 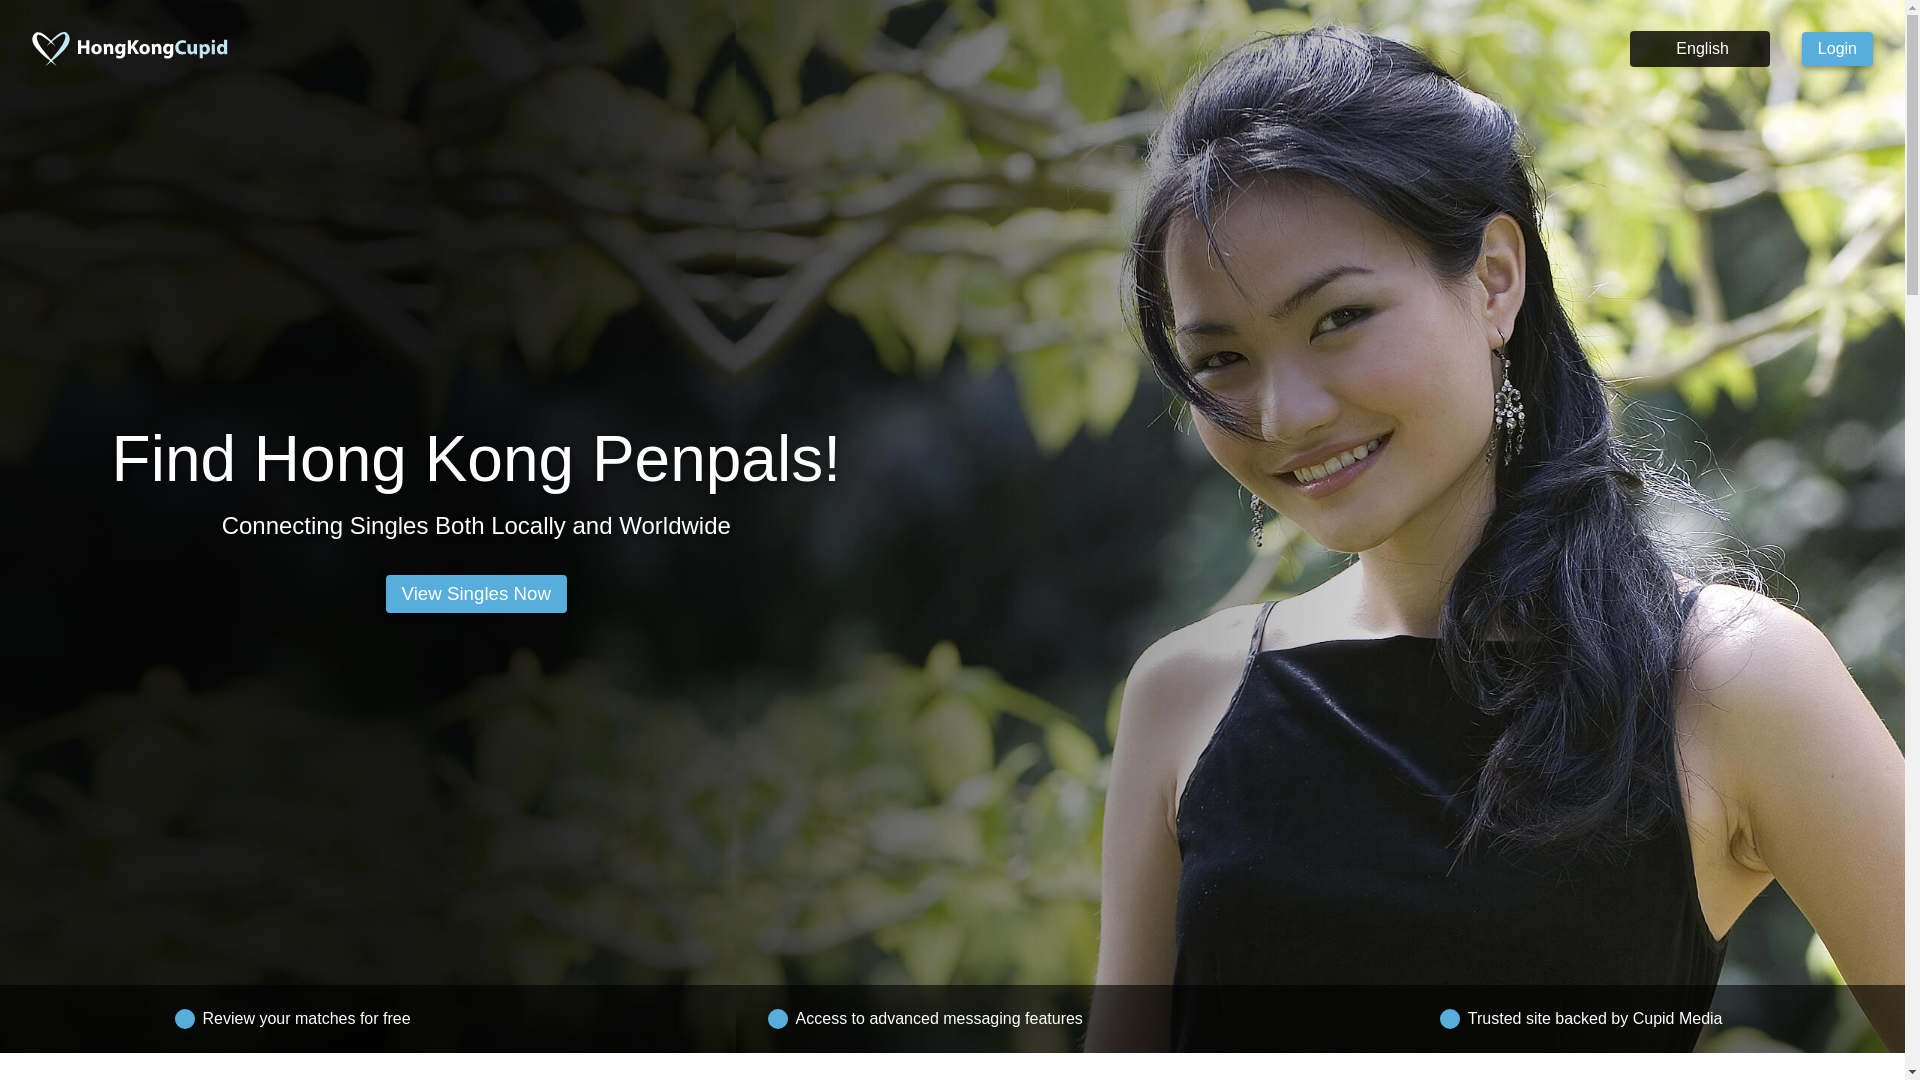 I want to click on Login to HongKongCupid.com, so click(x=1838, y=48).